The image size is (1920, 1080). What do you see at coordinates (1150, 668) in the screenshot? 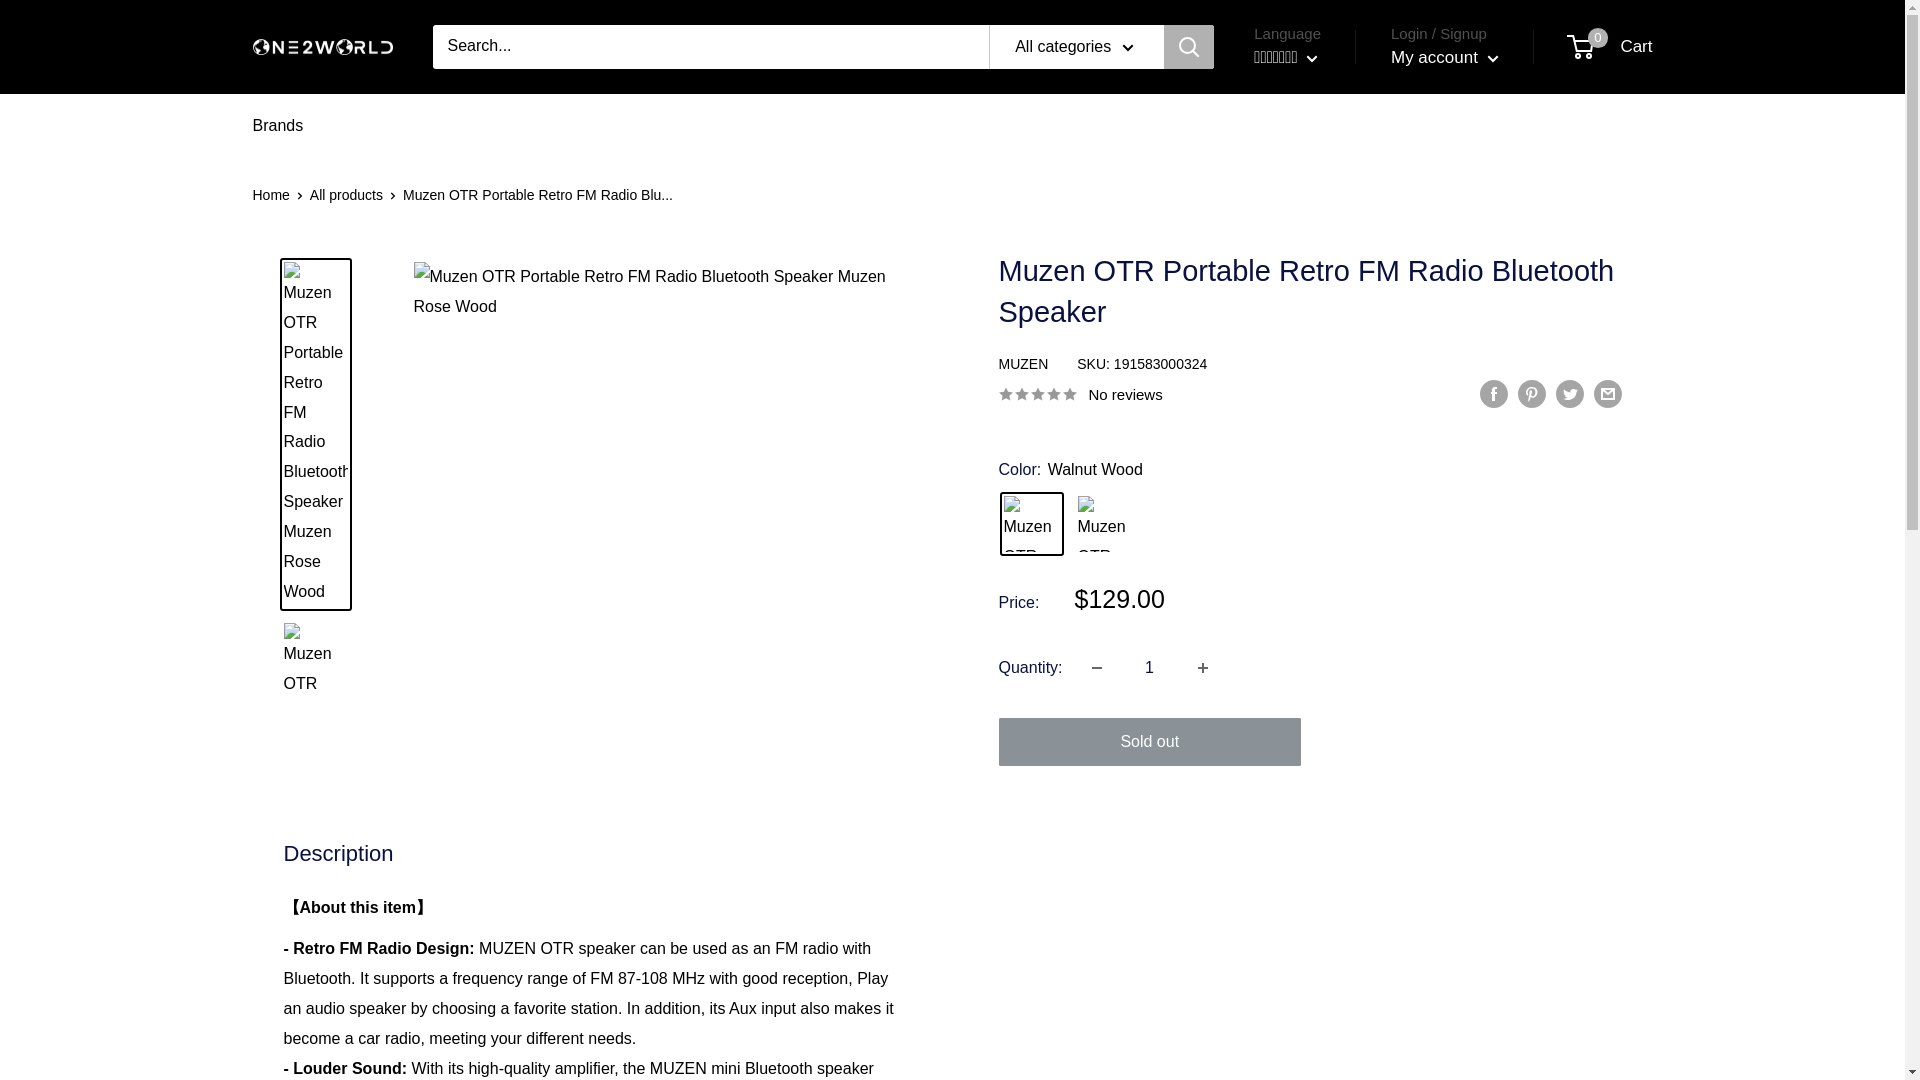
I see `Decrease quantity by 1` at bounding box center [1150, 668].